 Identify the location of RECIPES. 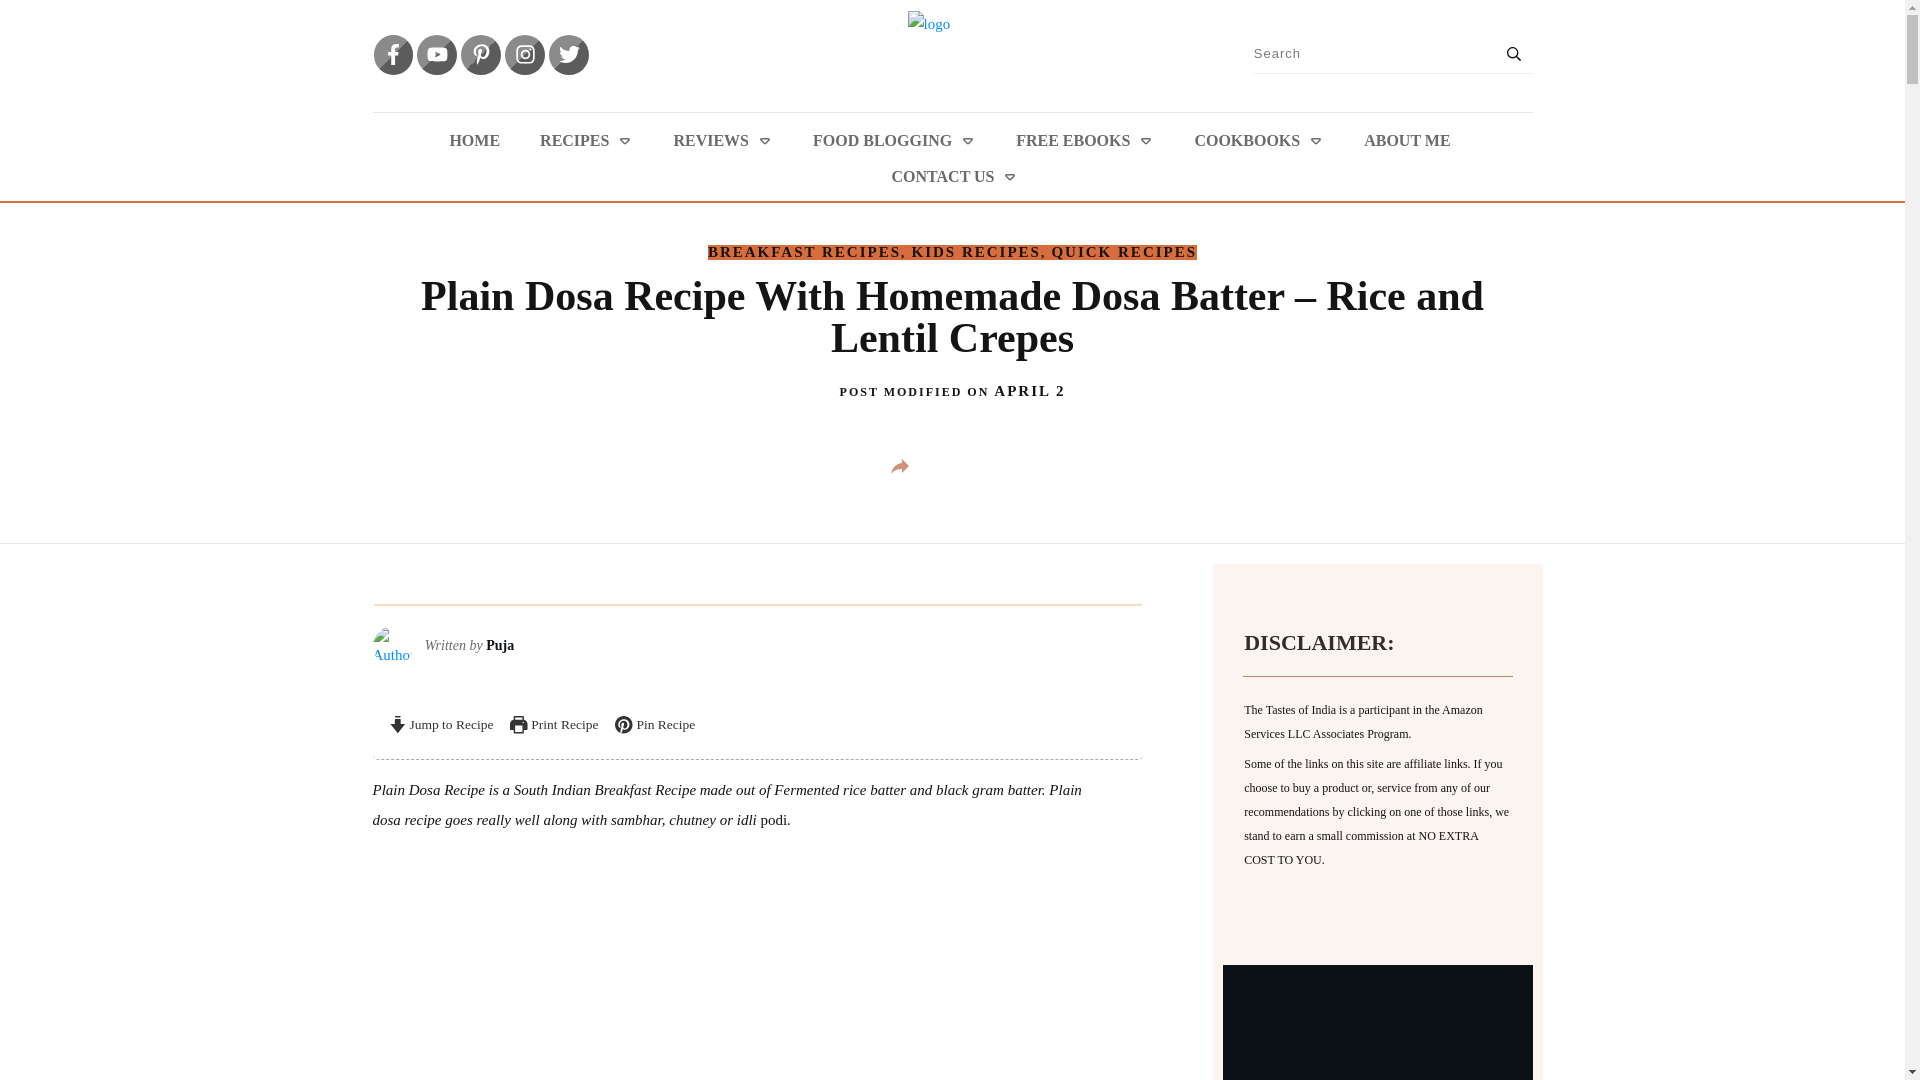
(586, 140).